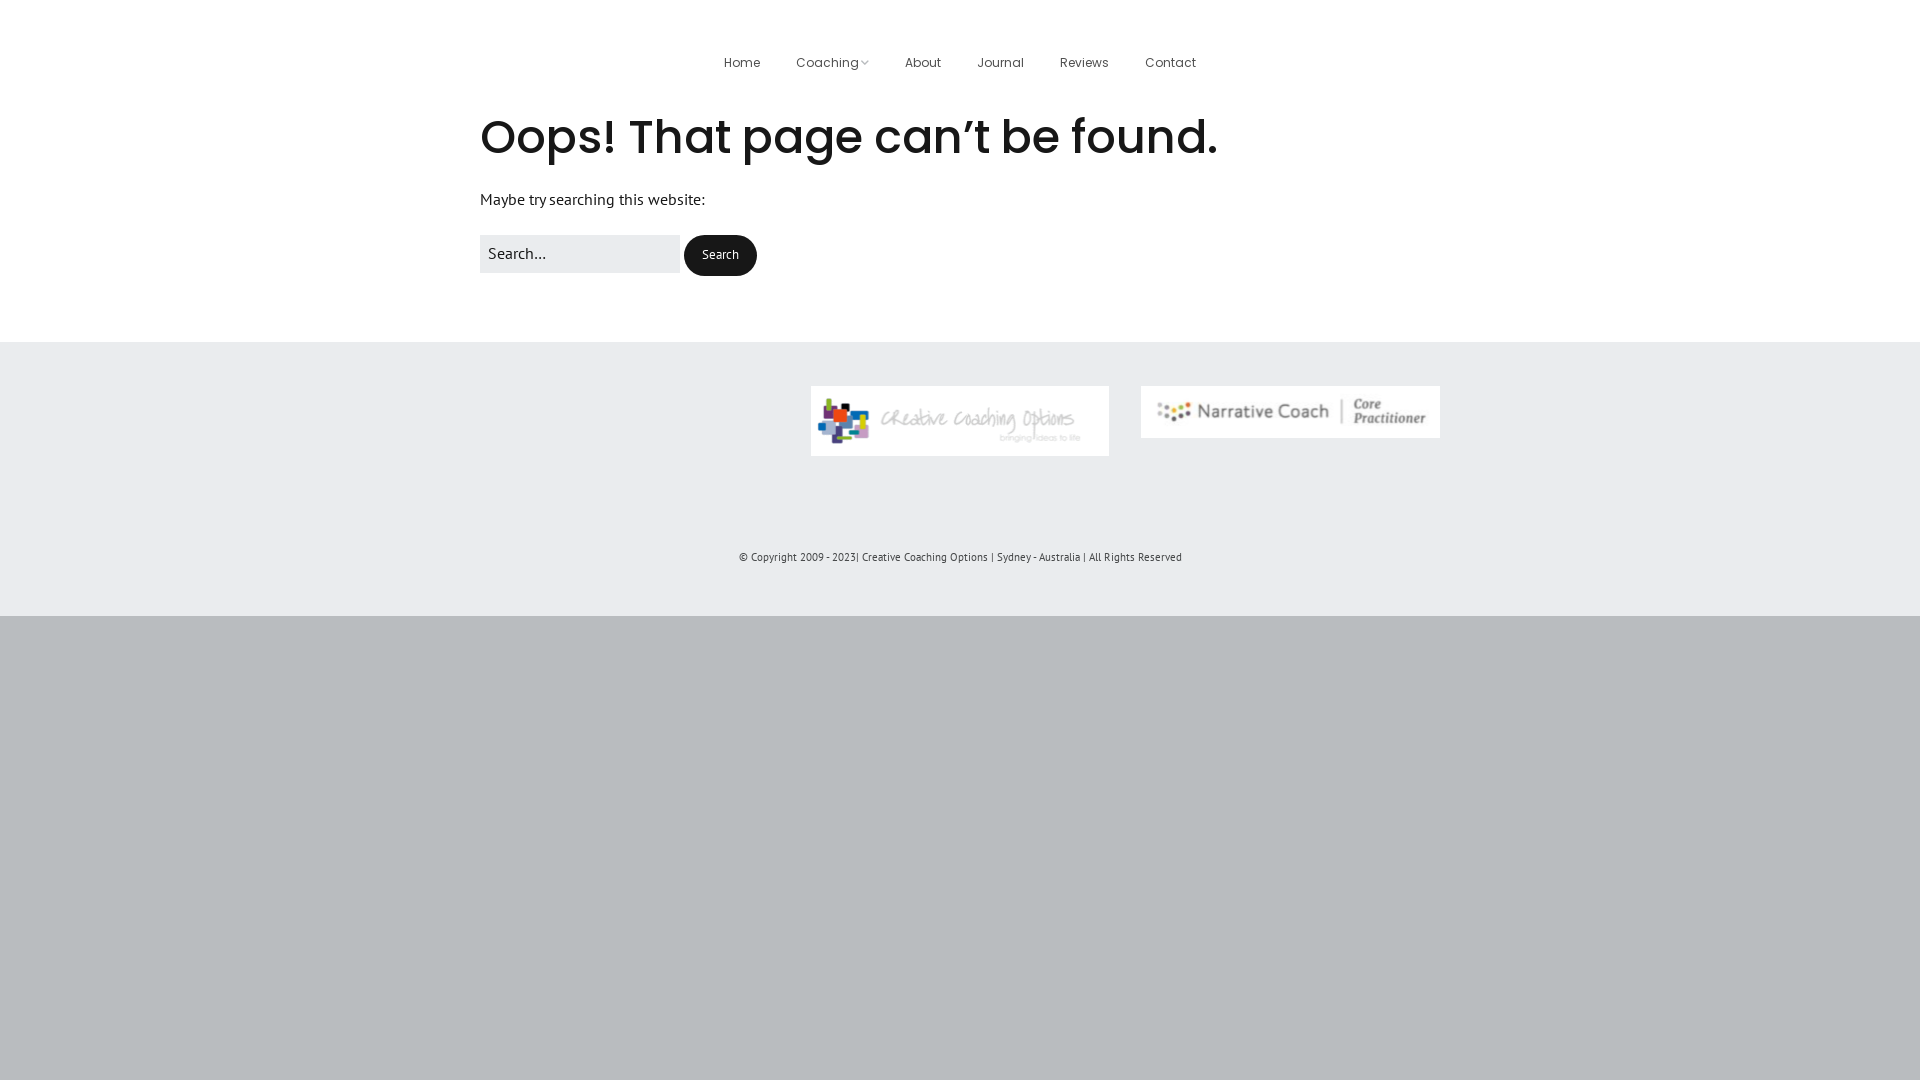 The height and width of the screenshot is (1080, 1920). Describe the element at coordinates (580, 254) in the screenshot. I see `Press Enter to submit your search` at that location.